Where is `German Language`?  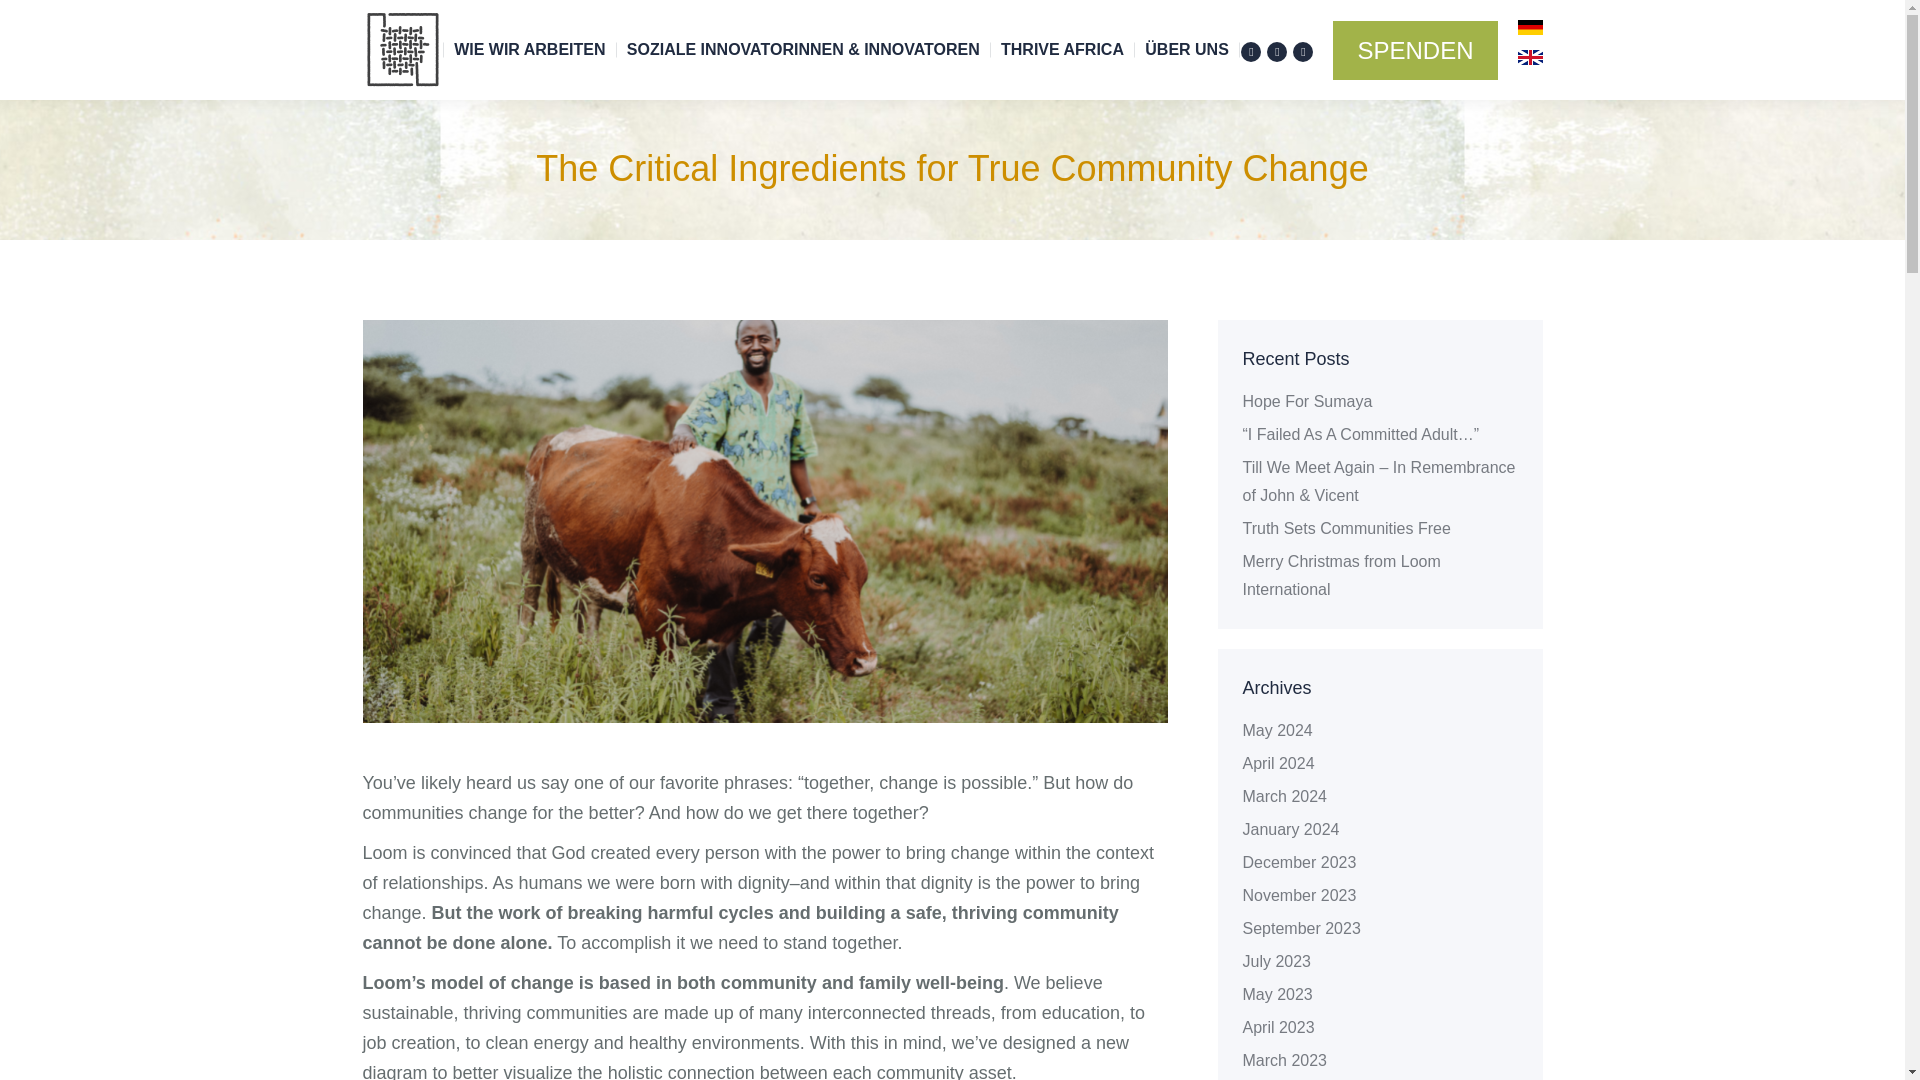 German Language is located at coordinates (1530, 27).